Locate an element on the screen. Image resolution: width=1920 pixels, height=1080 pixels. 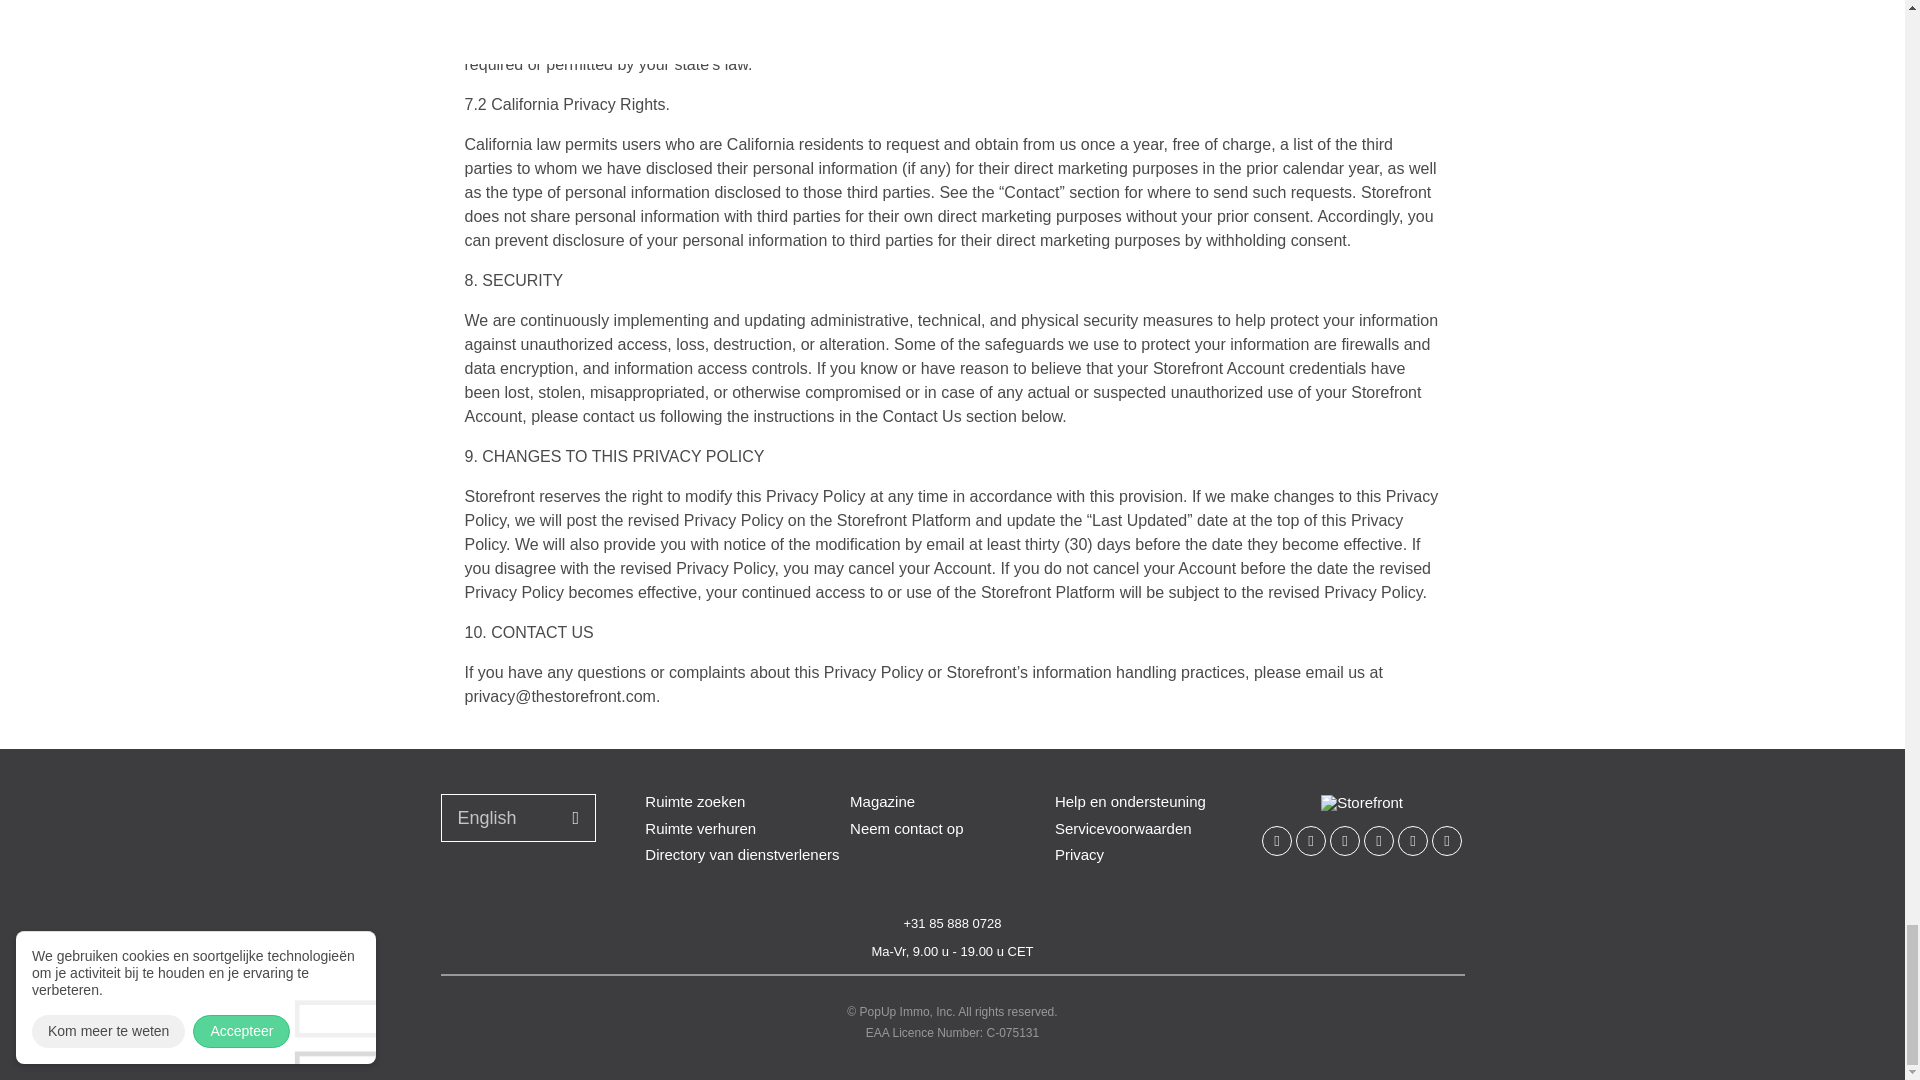
Ruimte zoeken is located at coordinates (694, 802).